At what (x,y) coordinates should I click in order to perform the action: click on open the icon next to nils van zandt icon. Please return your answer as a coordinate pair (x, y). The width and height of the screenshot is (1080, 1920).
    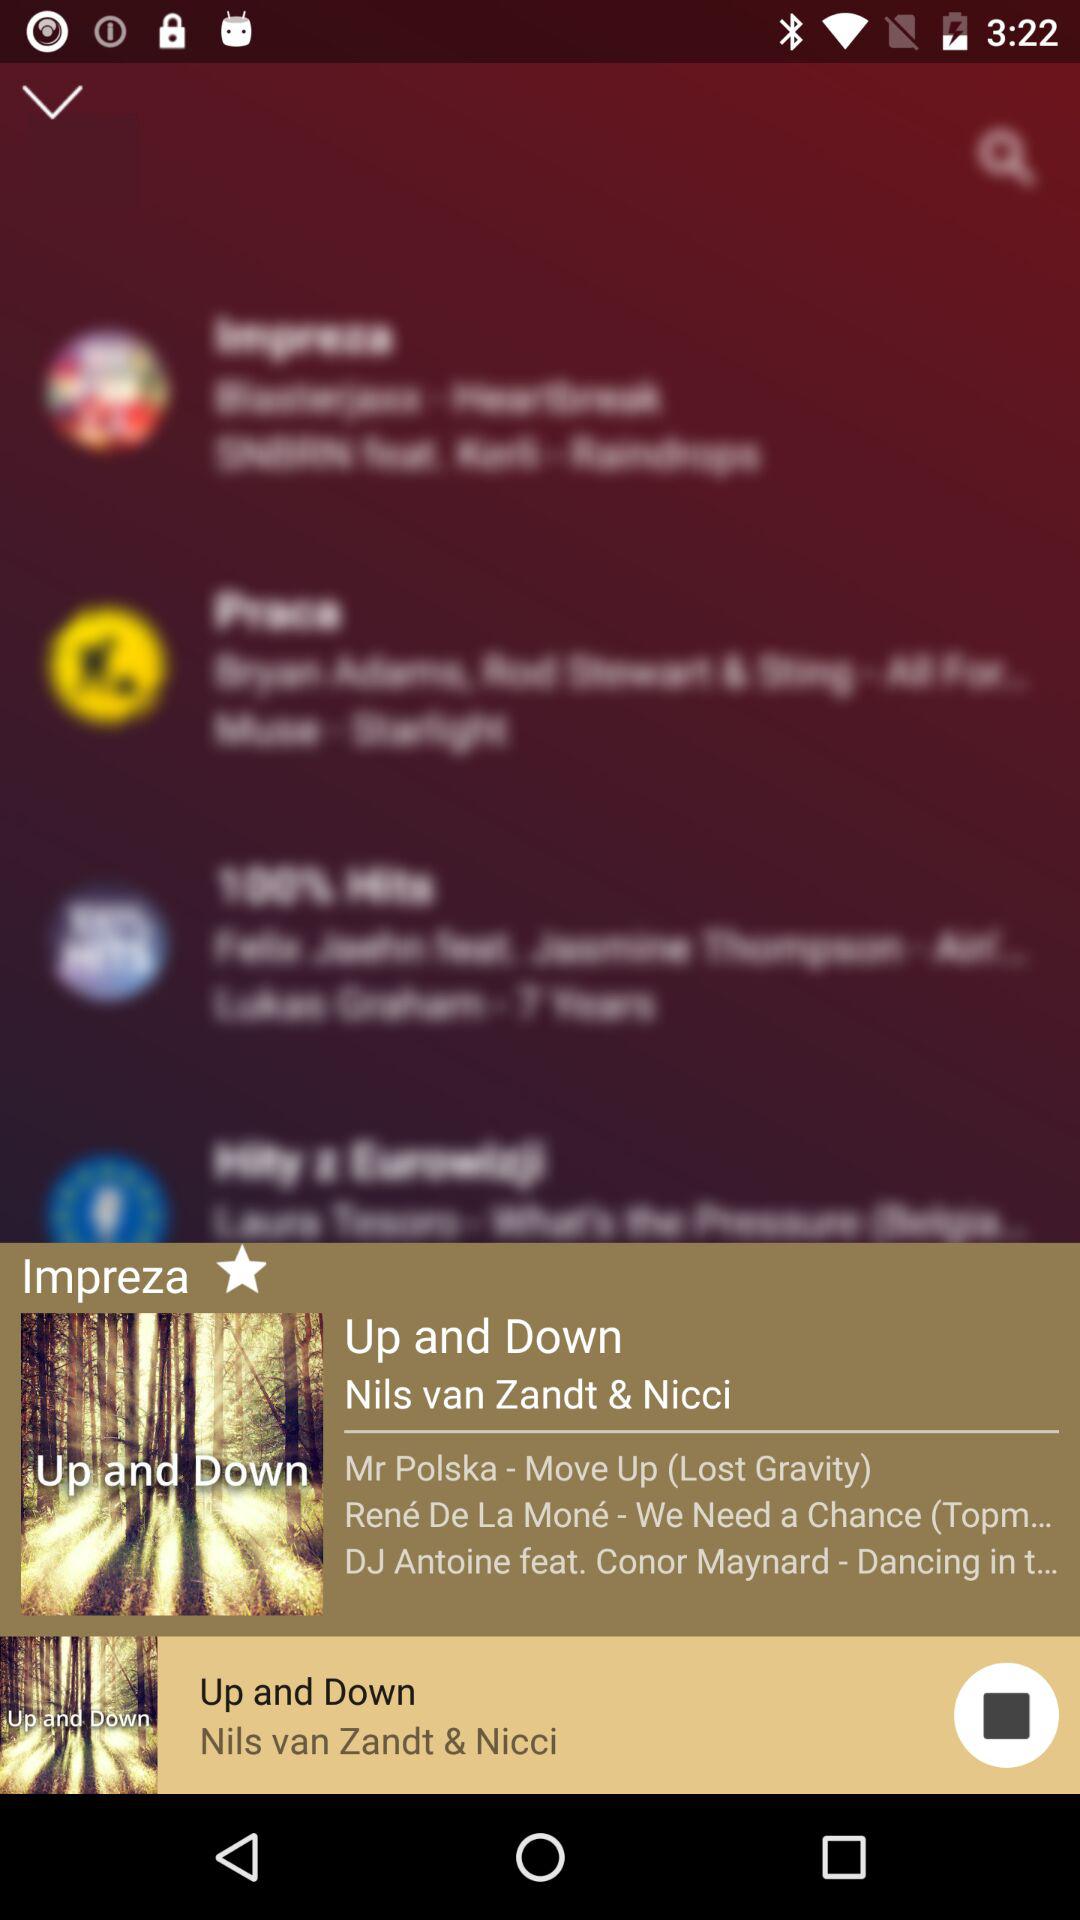
    Looking at the image, I should click on (1006, 1714).